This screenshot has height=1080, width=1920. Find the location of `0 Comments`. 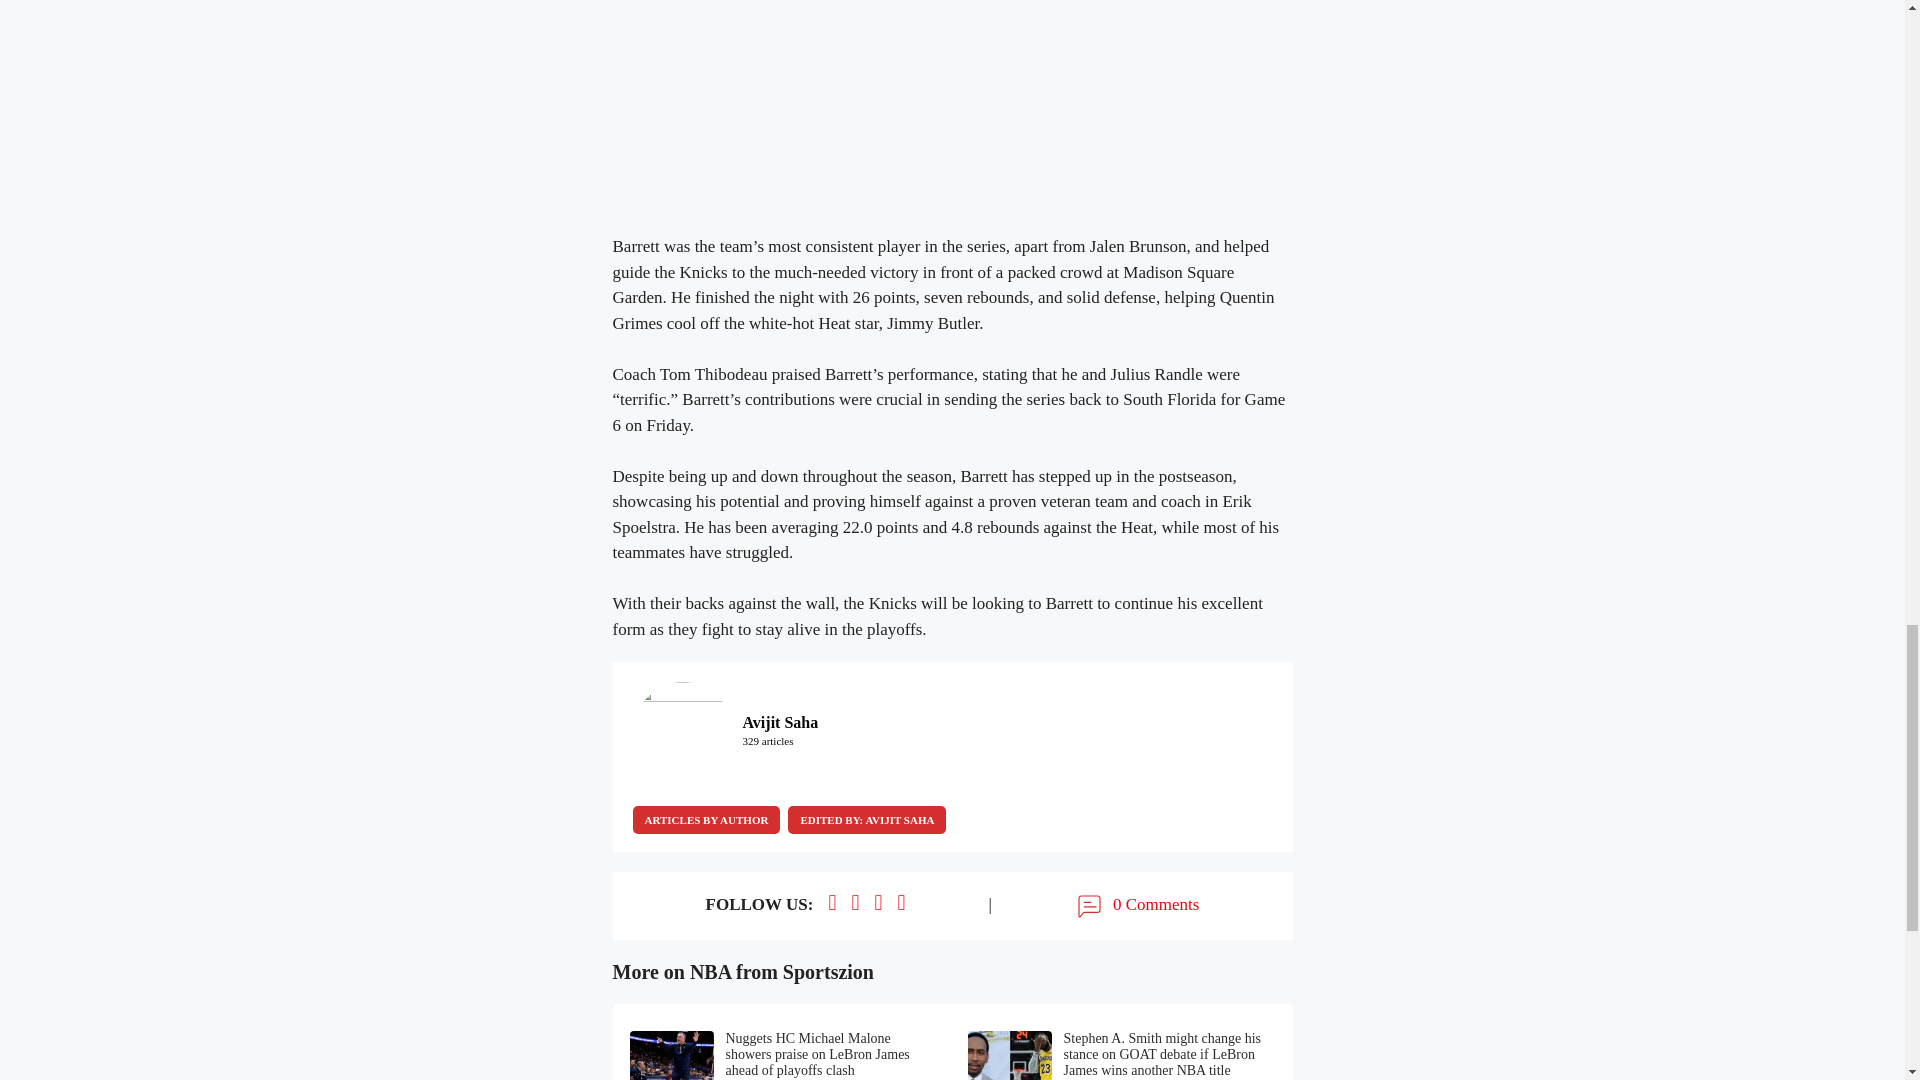

0 Comments is located at coordinates (1136, 906).